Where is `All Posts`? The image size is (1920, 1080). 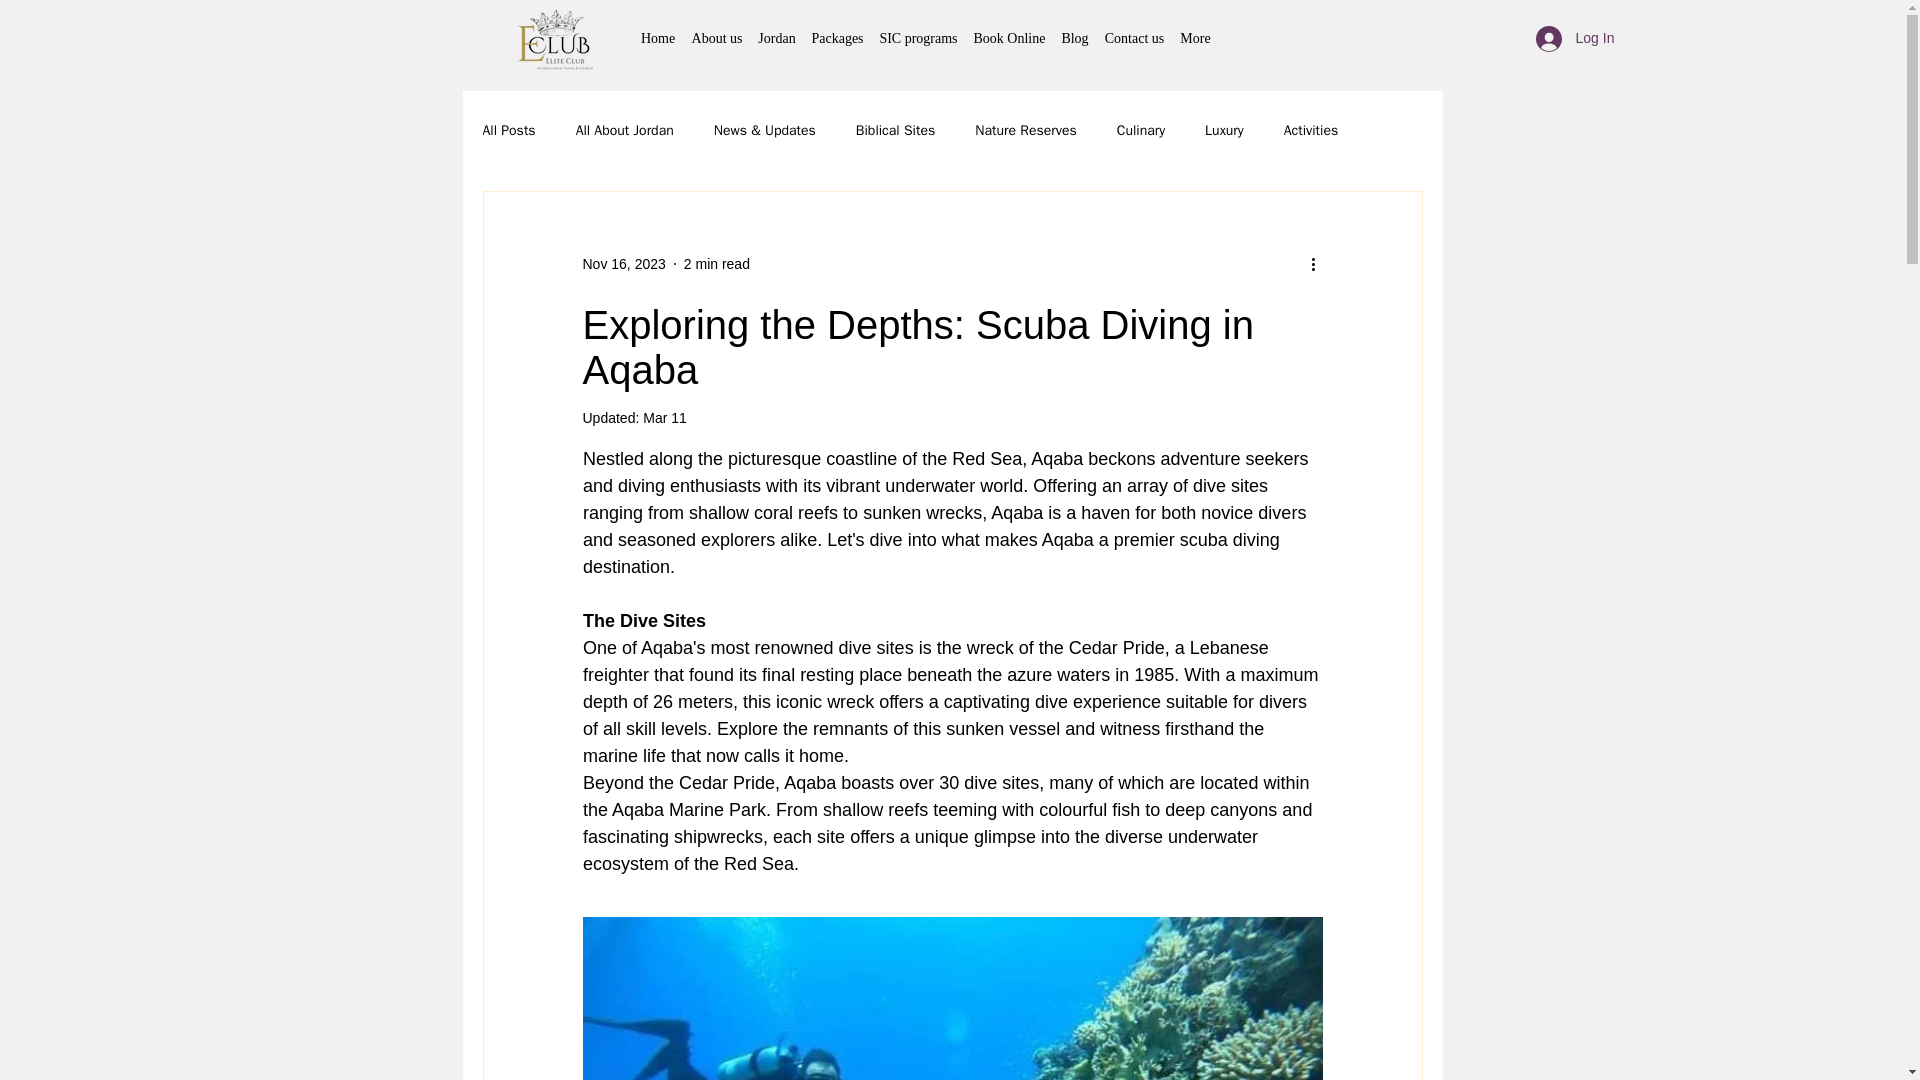
All Posts is located at coordinates (508, 131).